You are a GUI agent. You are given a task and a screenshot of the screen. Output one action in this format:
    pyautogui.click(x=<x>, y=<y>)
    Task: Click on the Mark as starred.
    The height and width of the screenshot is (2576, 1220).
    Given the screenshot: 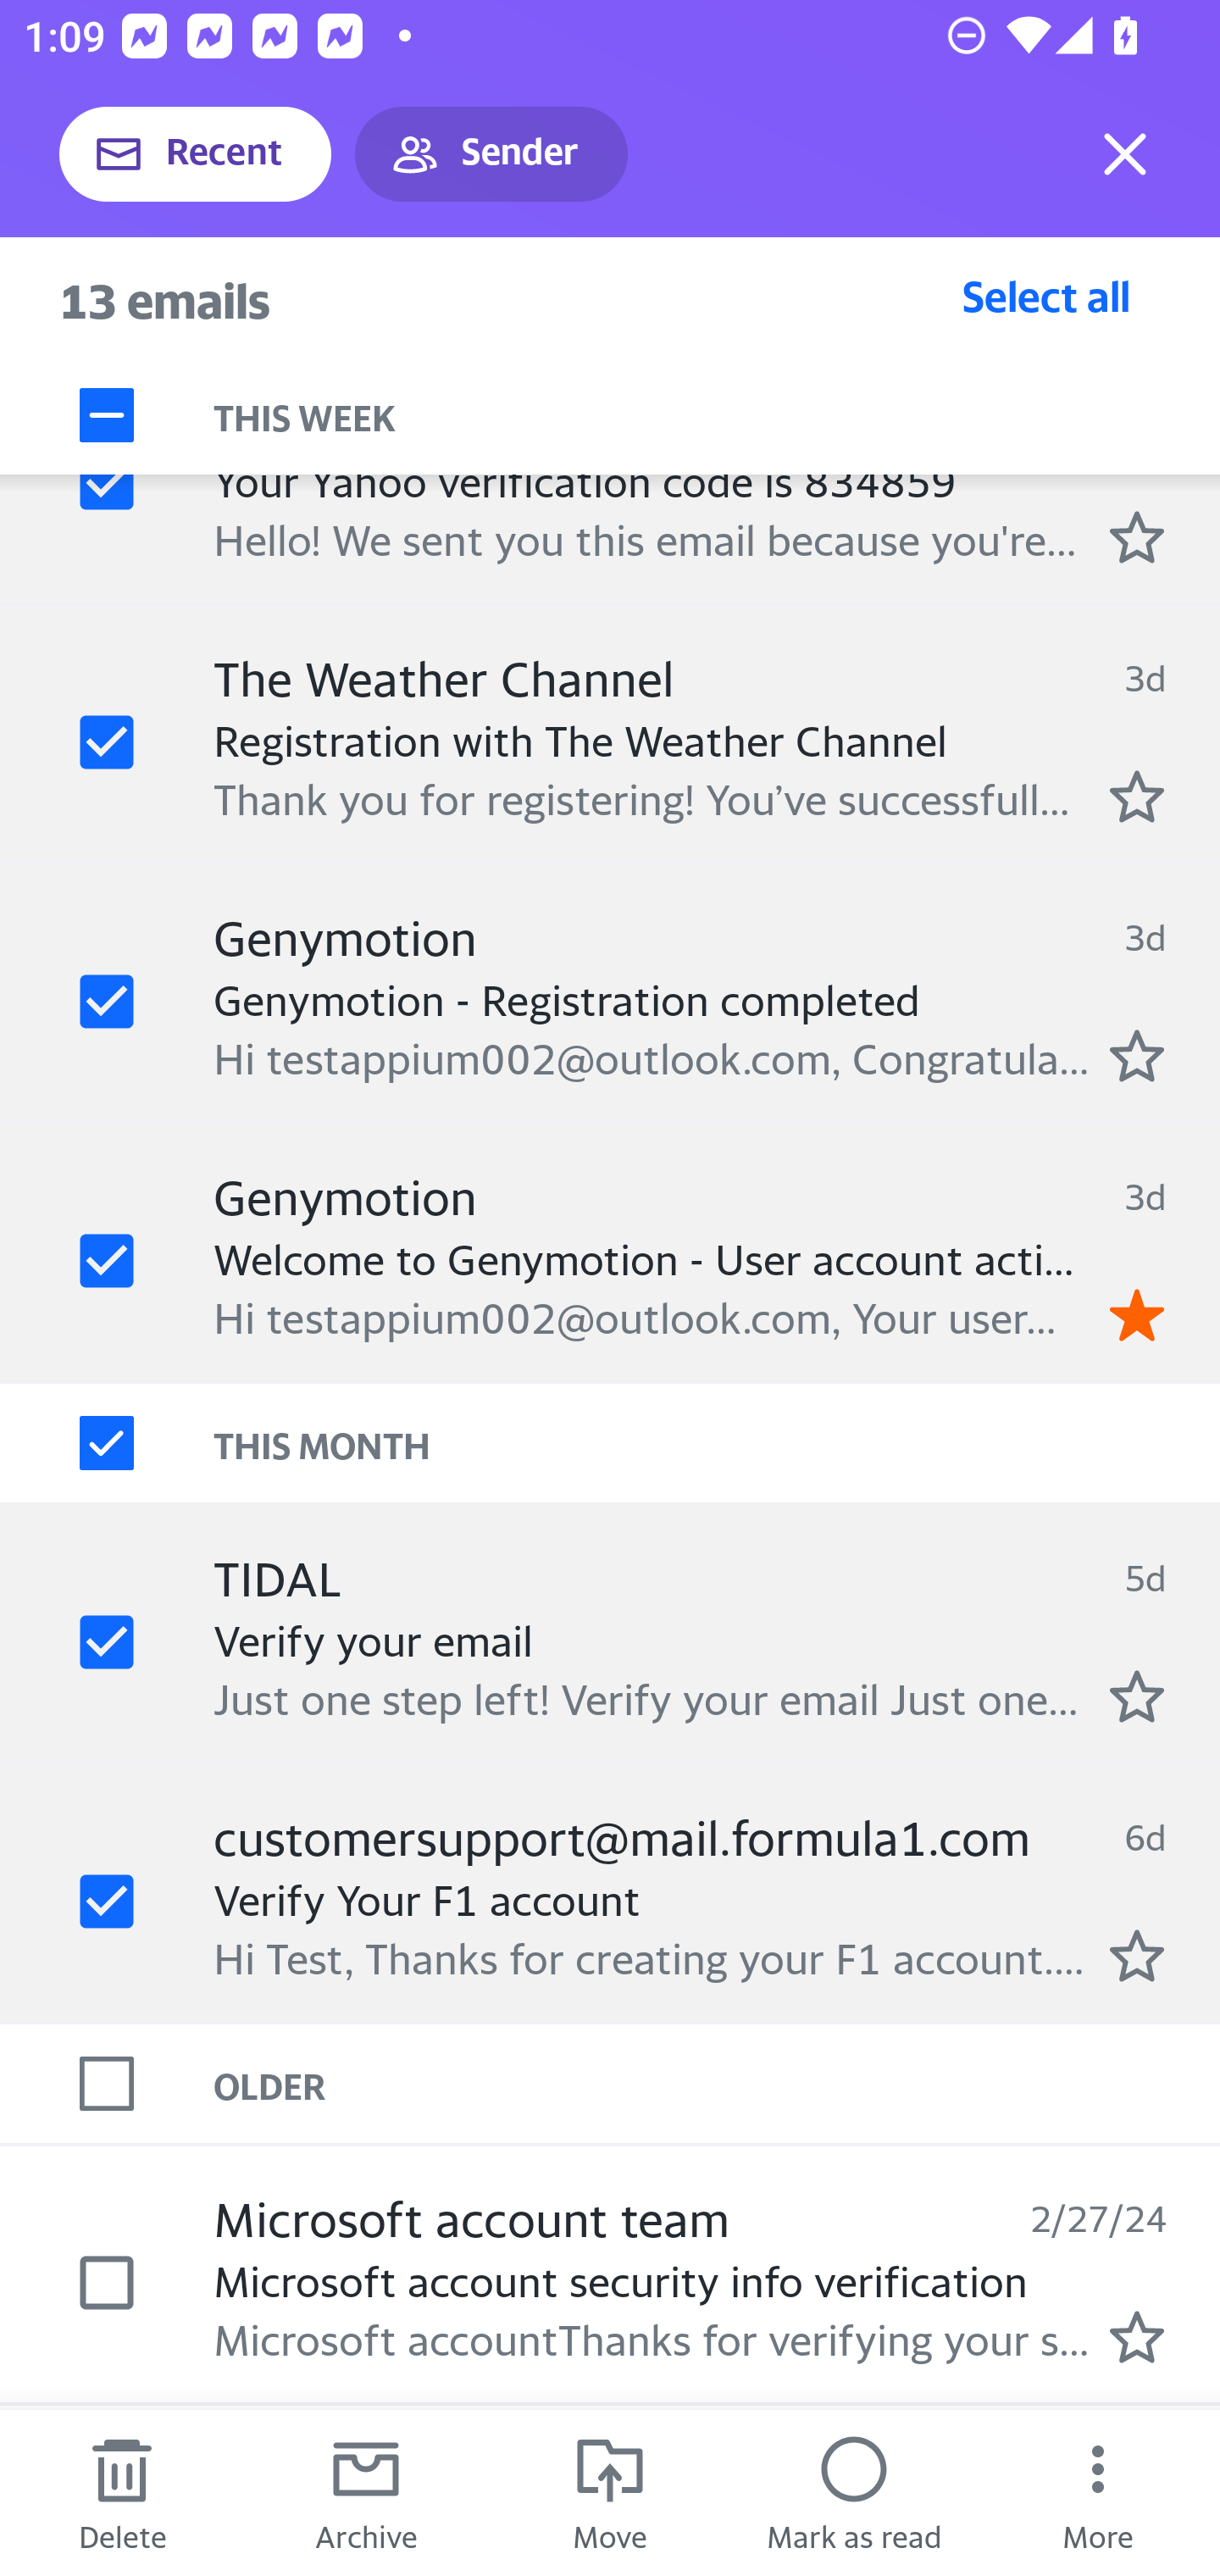 What is the action you would take?
    pyautogui.click(x=1137, y=1054)
    